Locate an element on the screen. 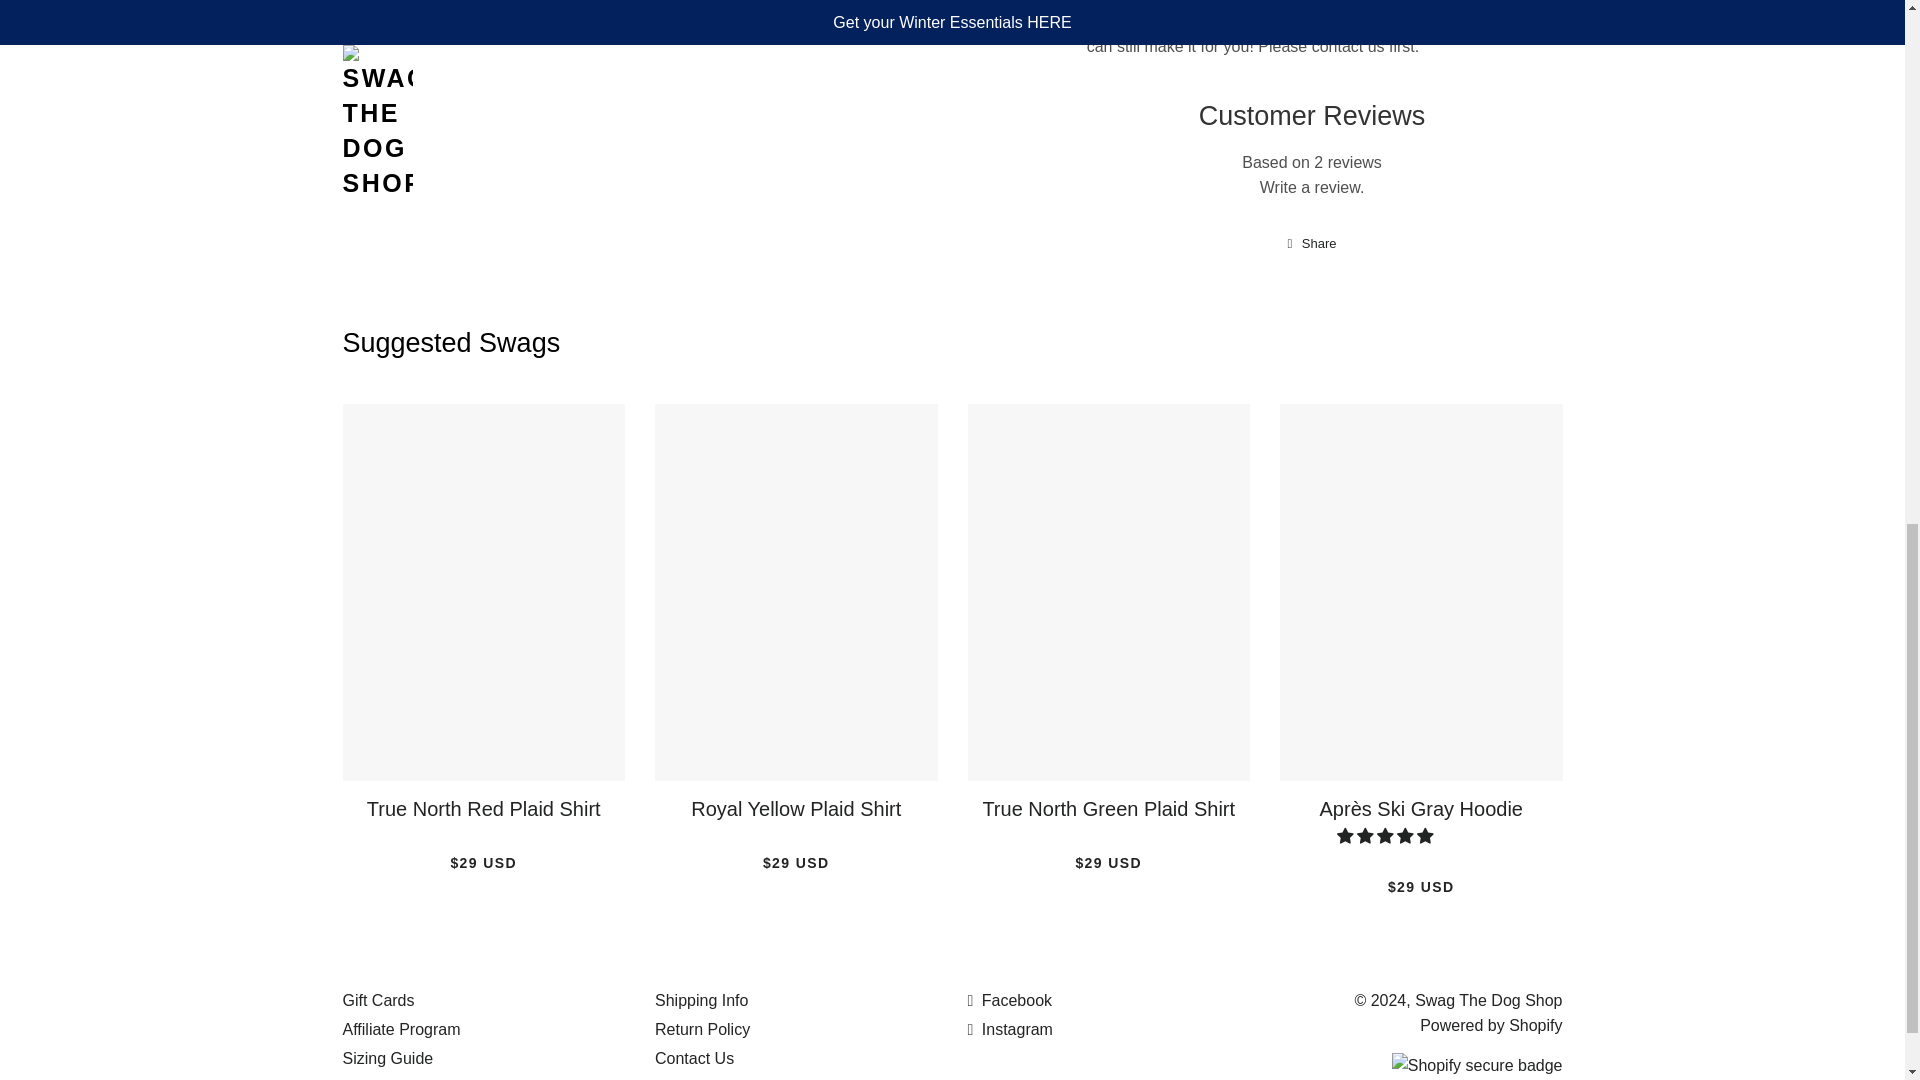 The width and height of the screenshot is (1920, 1080). Swag The Dog Shop on Facebook is located at coordinates (1010, 1000).